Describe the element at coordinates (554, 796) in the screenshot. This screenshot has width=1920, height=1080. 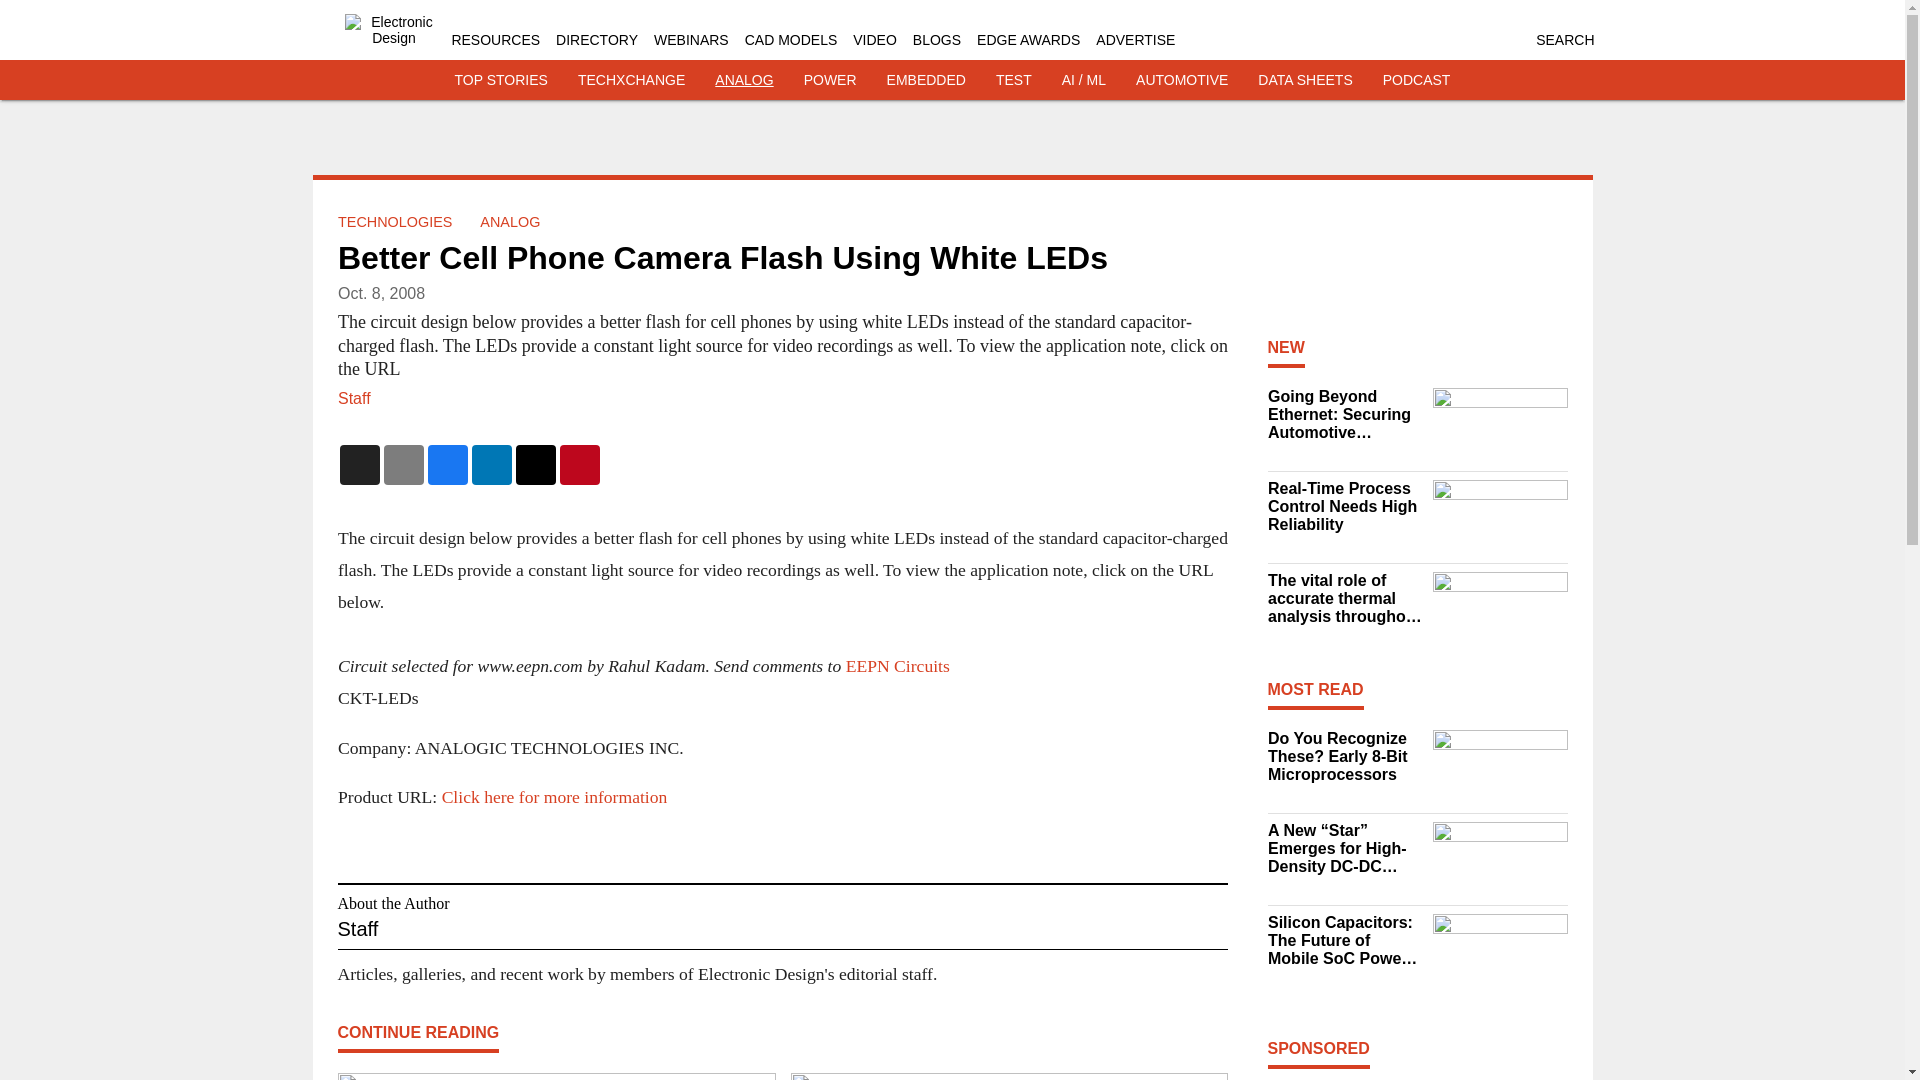
I see `Click here for more information` at that location.